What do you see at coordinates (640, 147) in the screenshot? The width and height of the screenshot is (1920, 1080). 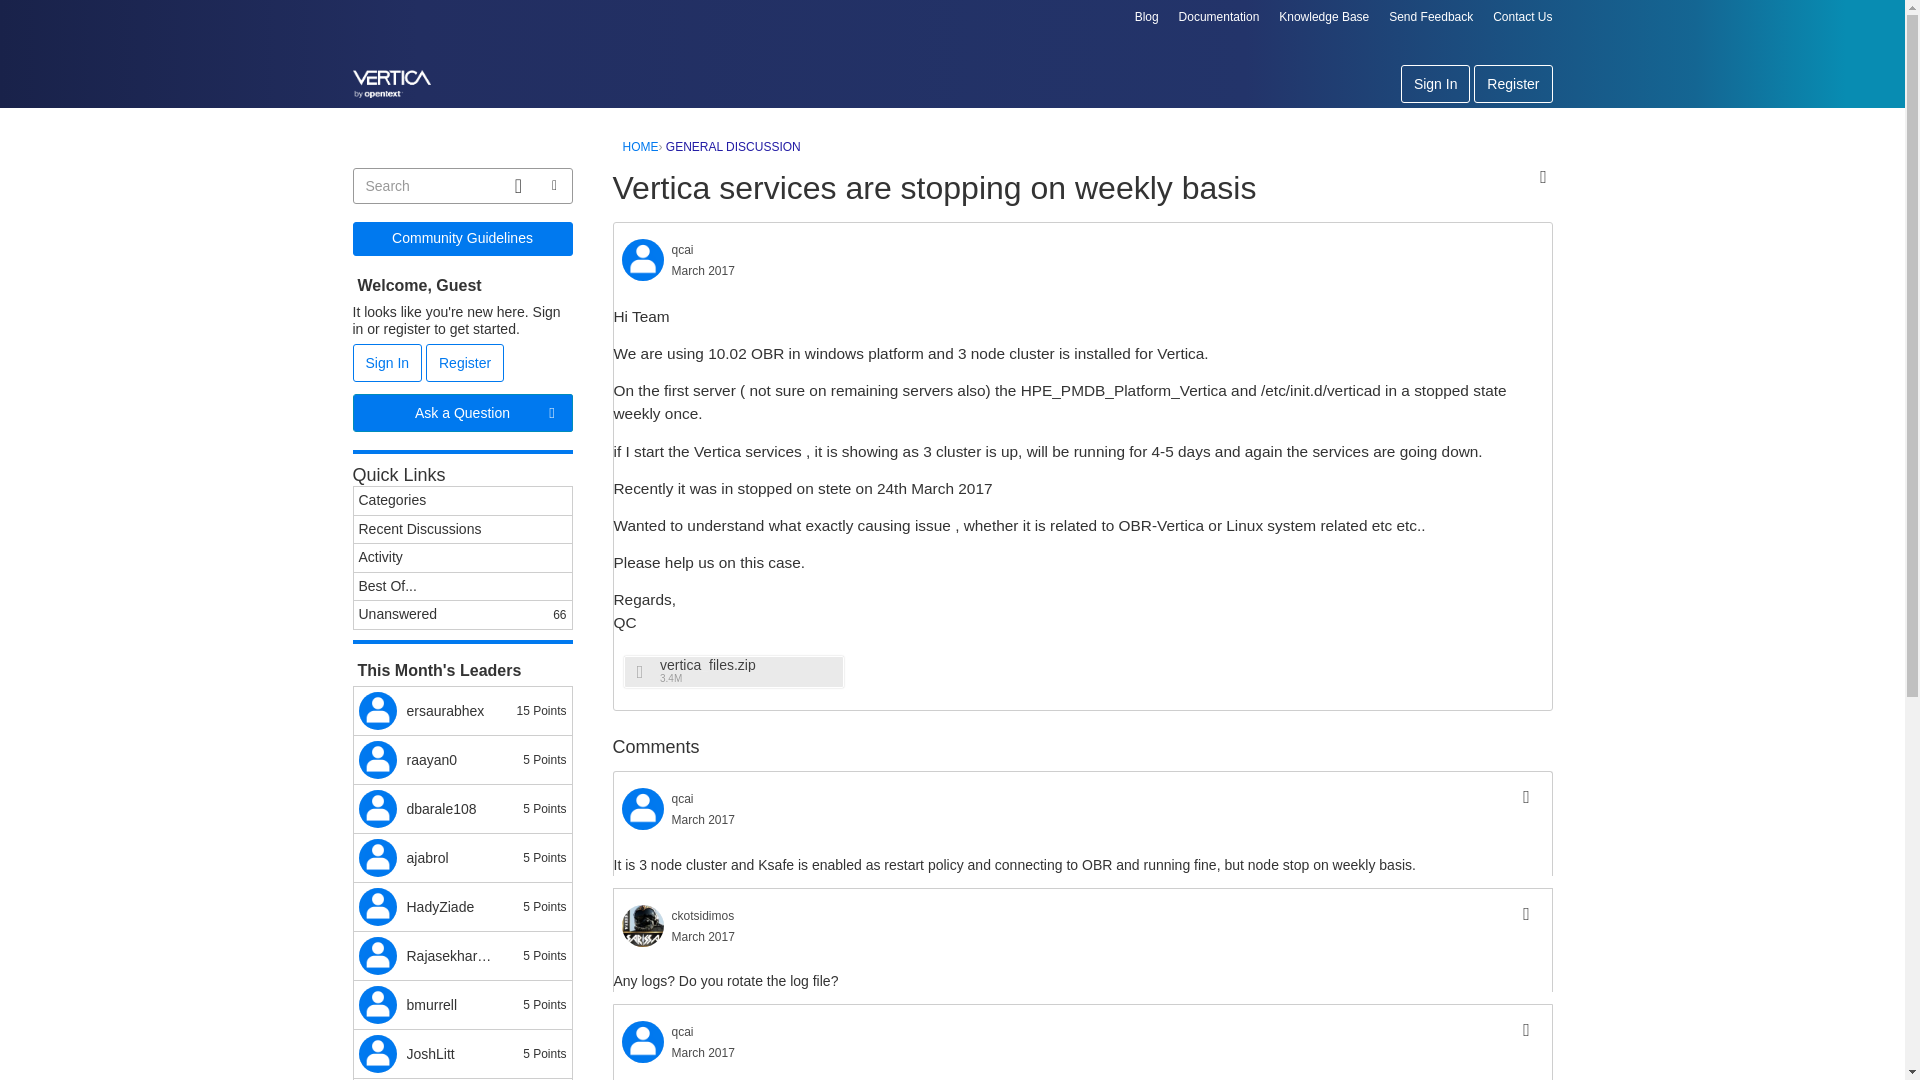 I see `HOME` at bounding box center [640, 147].